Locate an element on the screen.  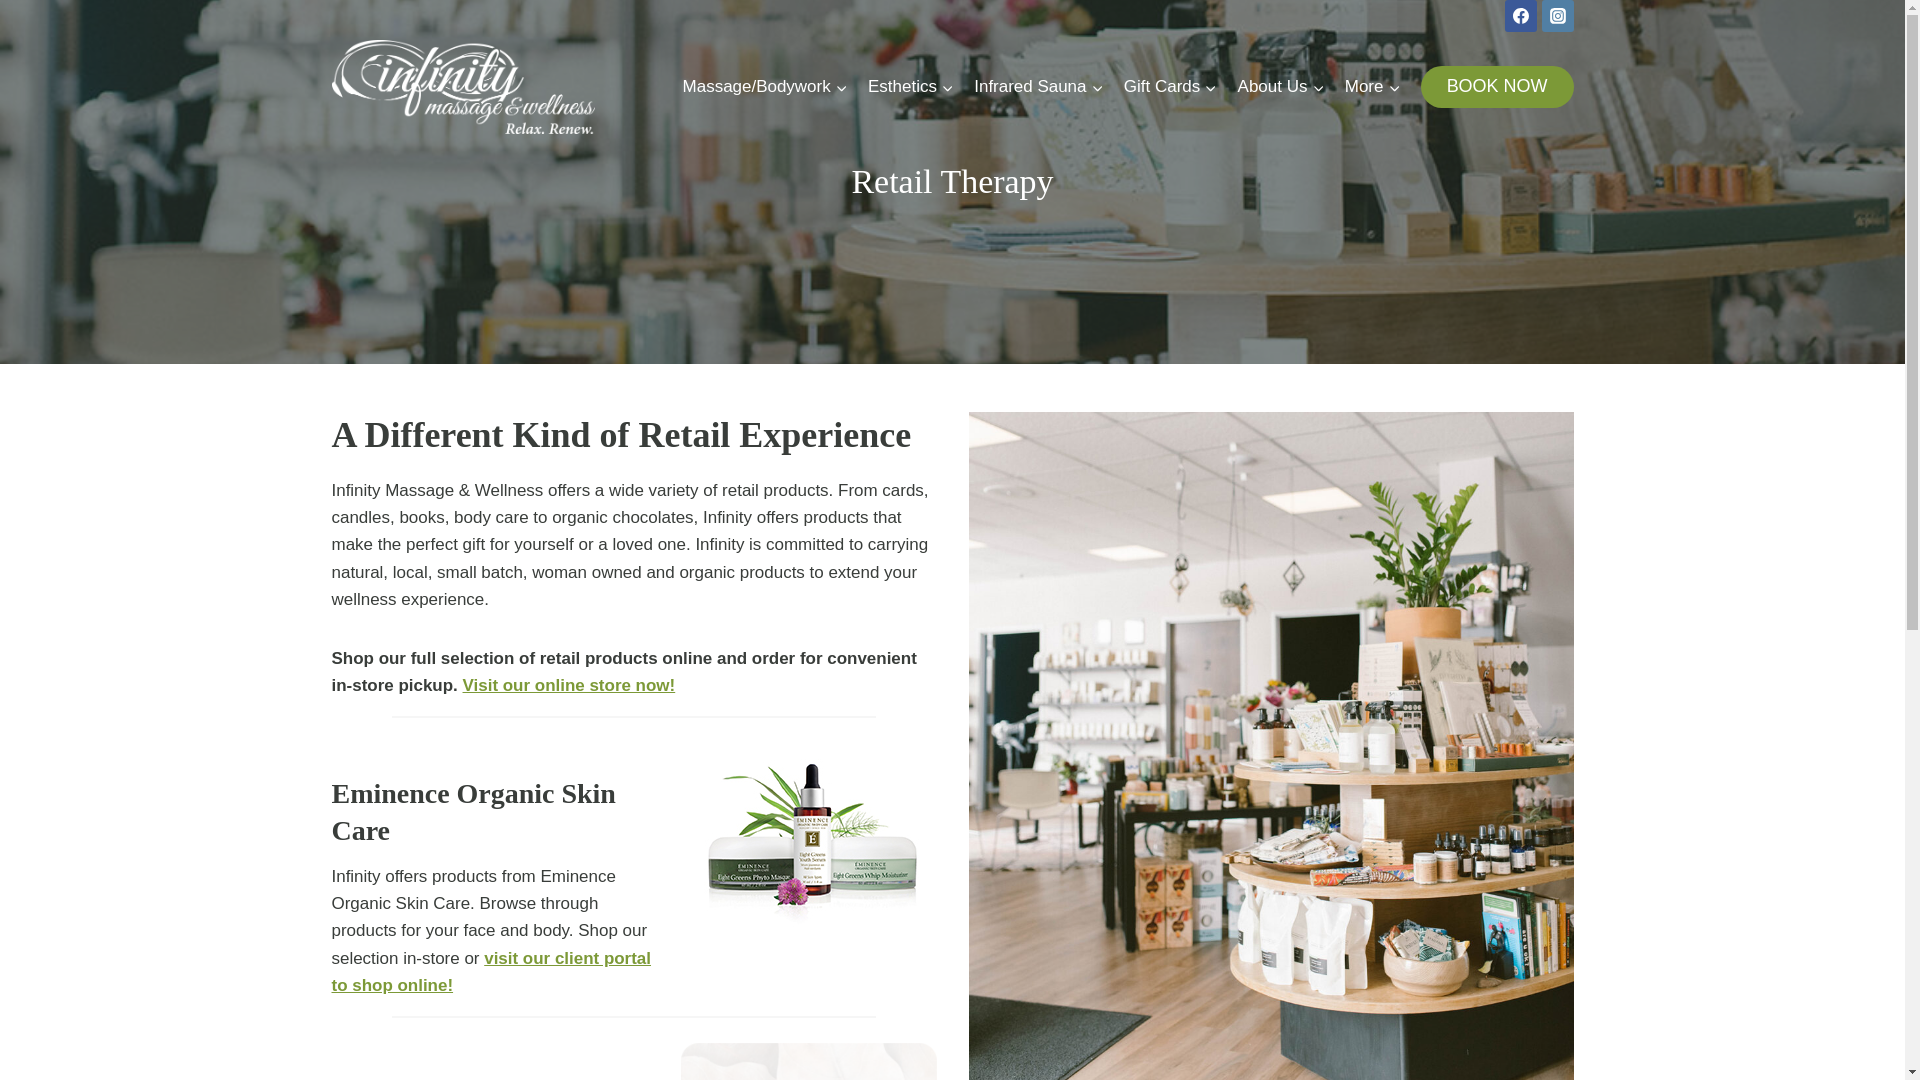
Infrared Sauna is located at coordinates (1038, 86).